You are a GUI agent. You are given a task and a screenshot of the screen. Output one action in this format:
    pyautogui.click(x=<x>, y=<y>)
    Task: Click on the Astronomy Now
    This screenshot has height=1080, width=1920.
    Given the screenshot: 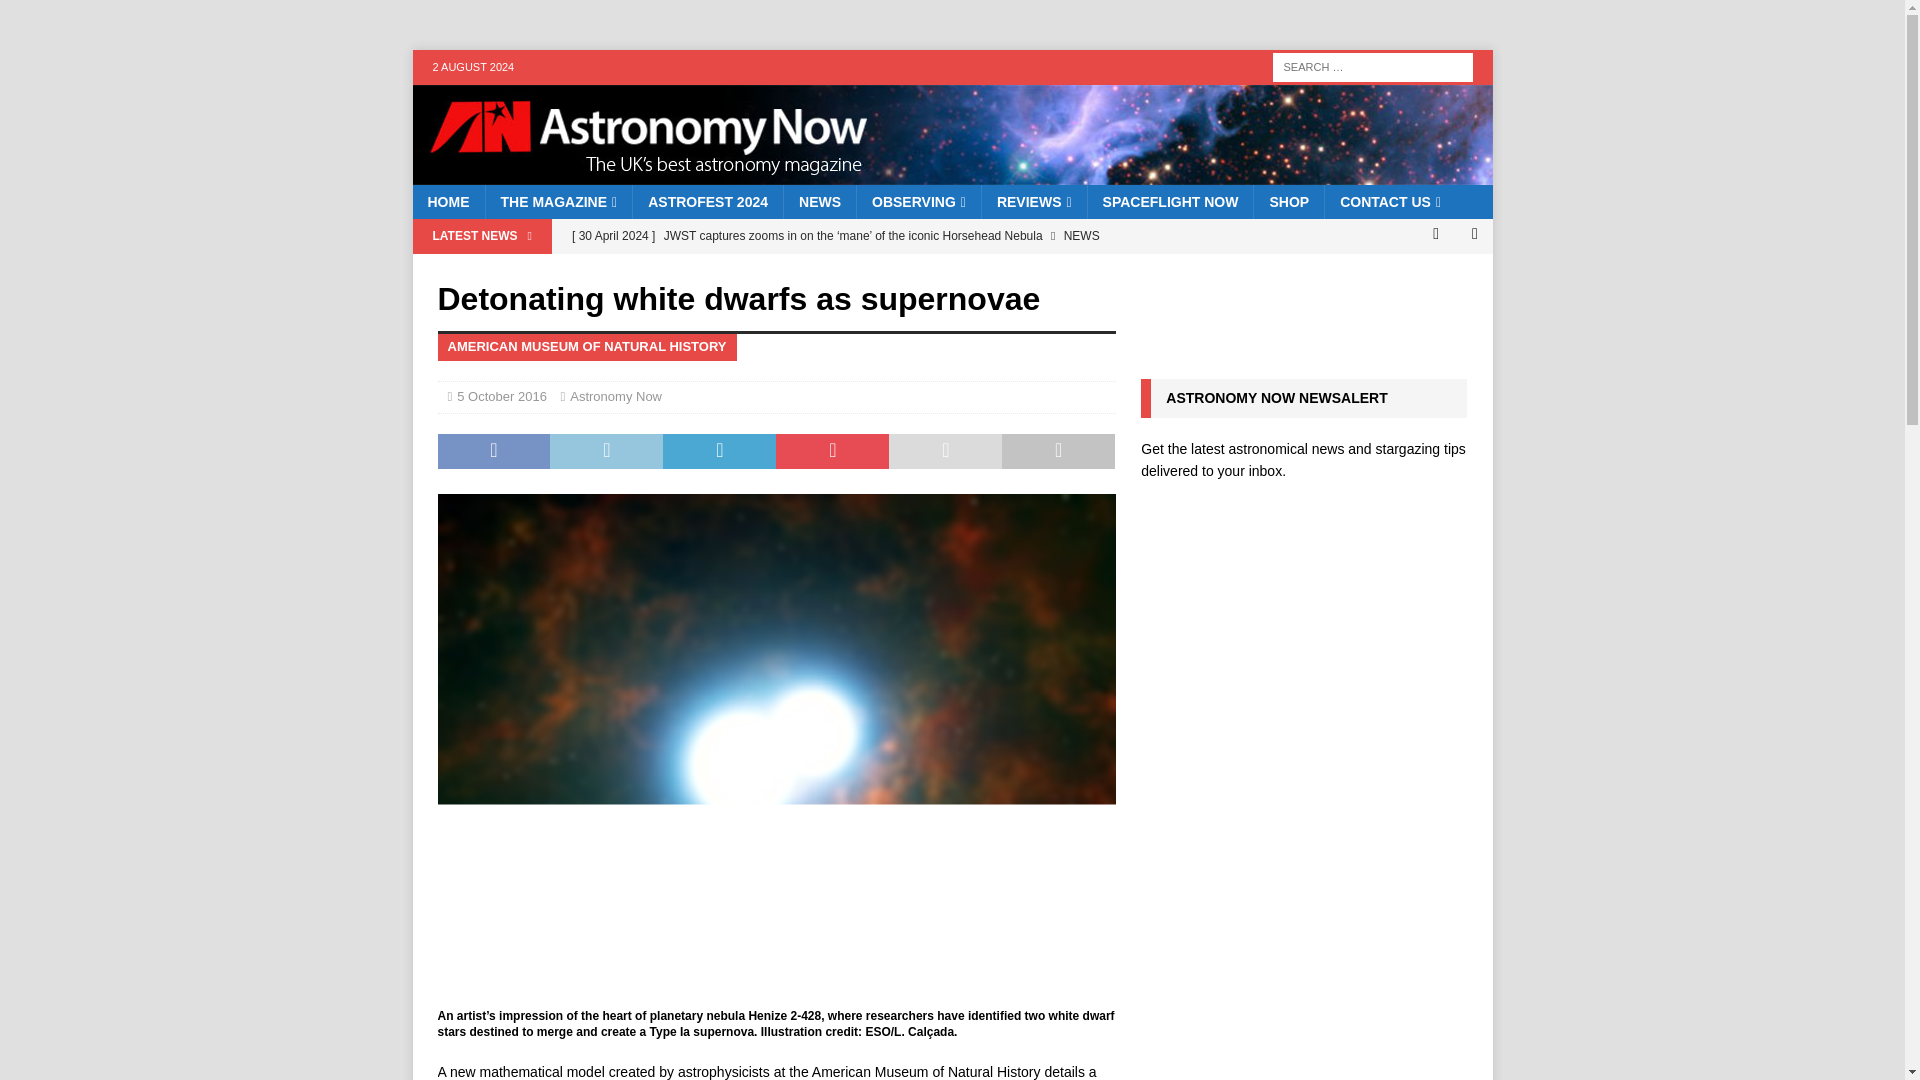 What is the action you would take?
    pyautogui.click(x=616, y=396)
    